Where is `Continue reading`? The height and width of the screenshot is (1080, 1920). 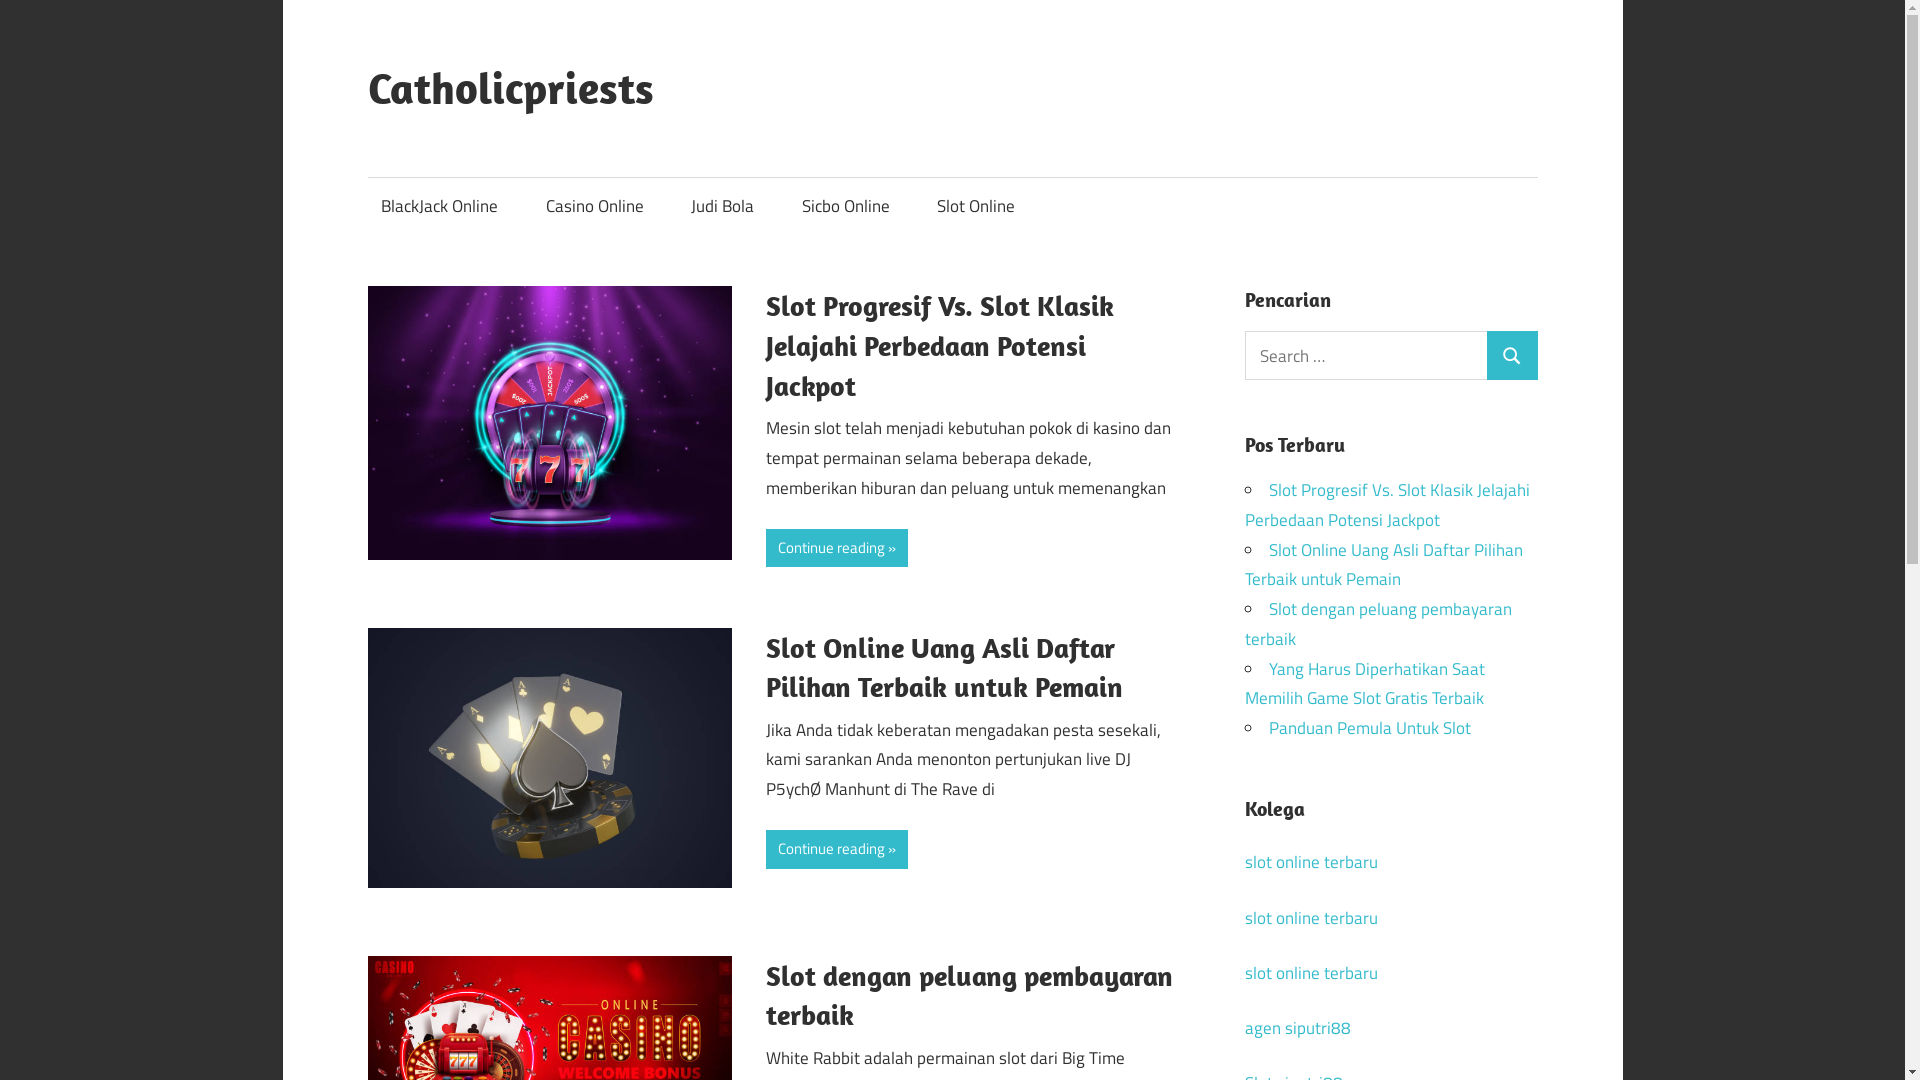 Continue reading is located at coordinates (837, 548).